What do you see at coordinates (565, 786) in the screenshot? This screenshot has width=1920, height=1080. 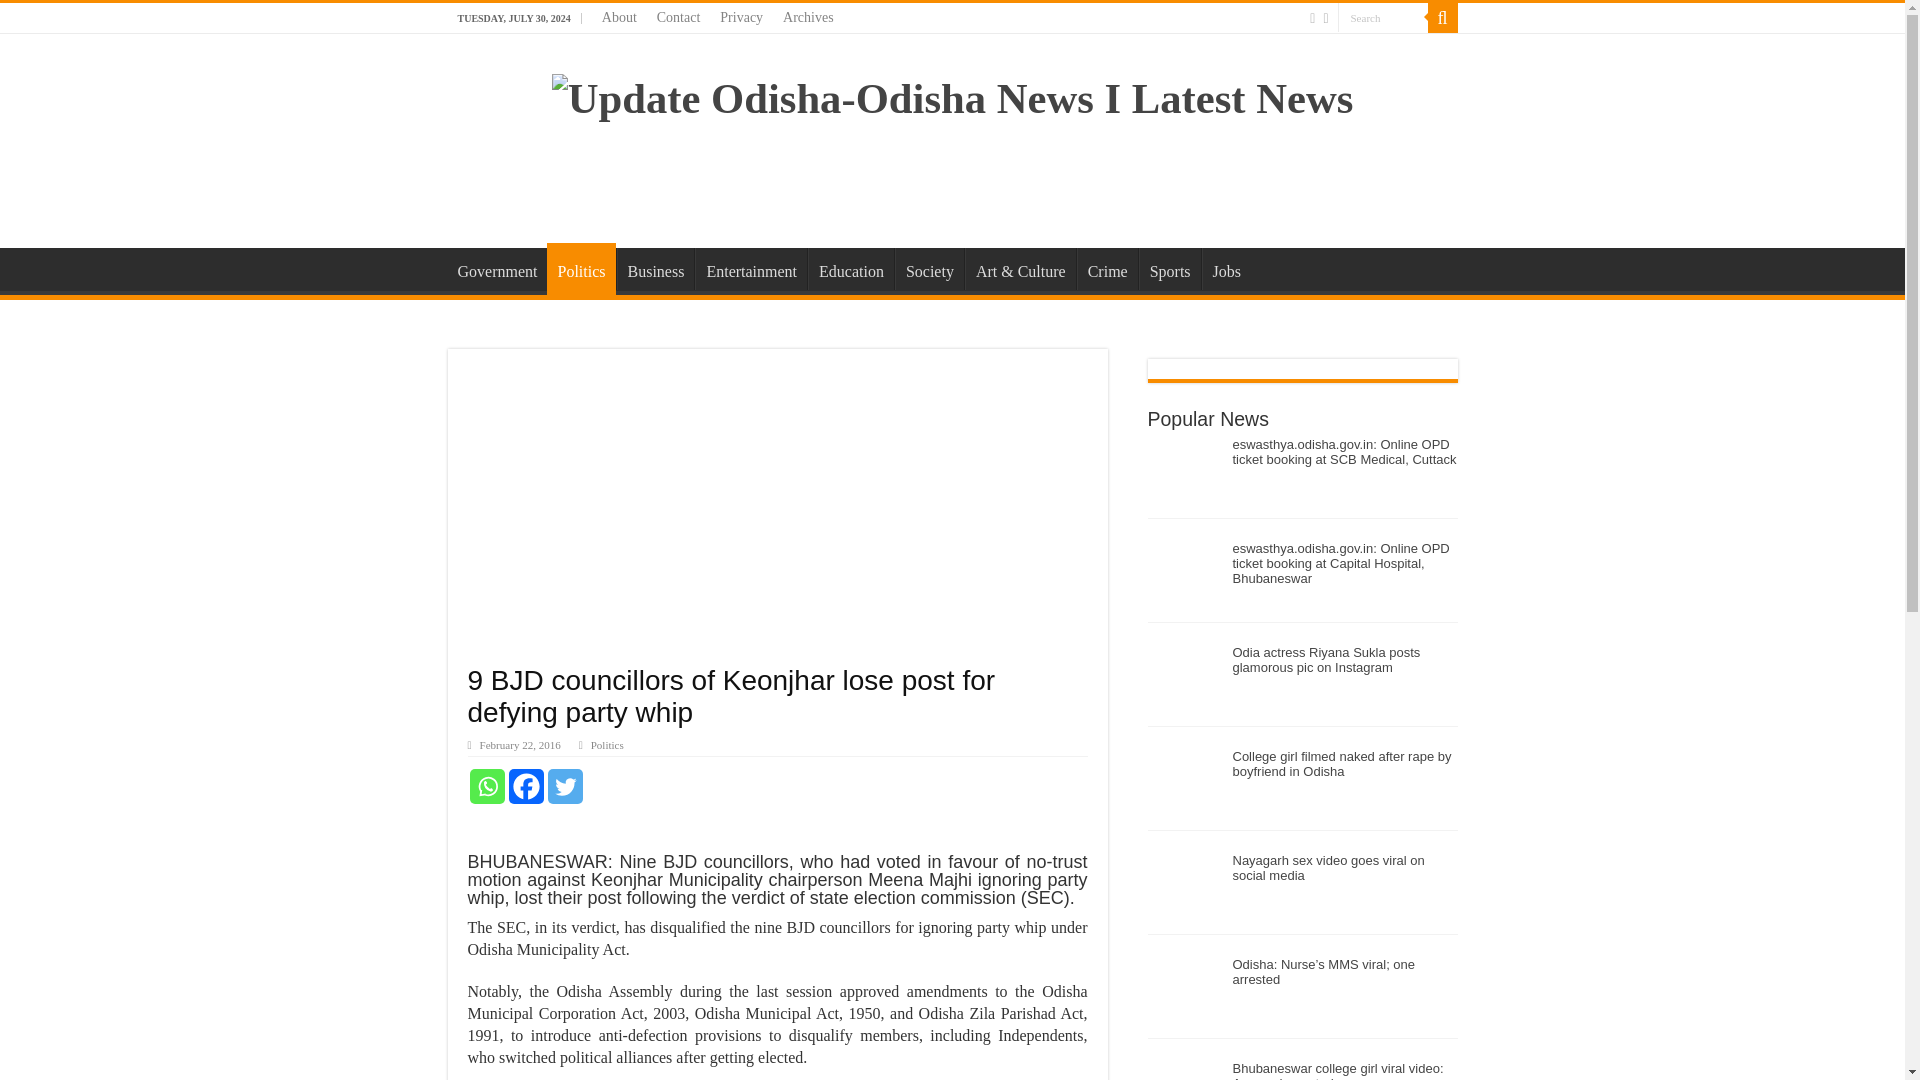 I see `Twitter` at bounding box center [565, 786].